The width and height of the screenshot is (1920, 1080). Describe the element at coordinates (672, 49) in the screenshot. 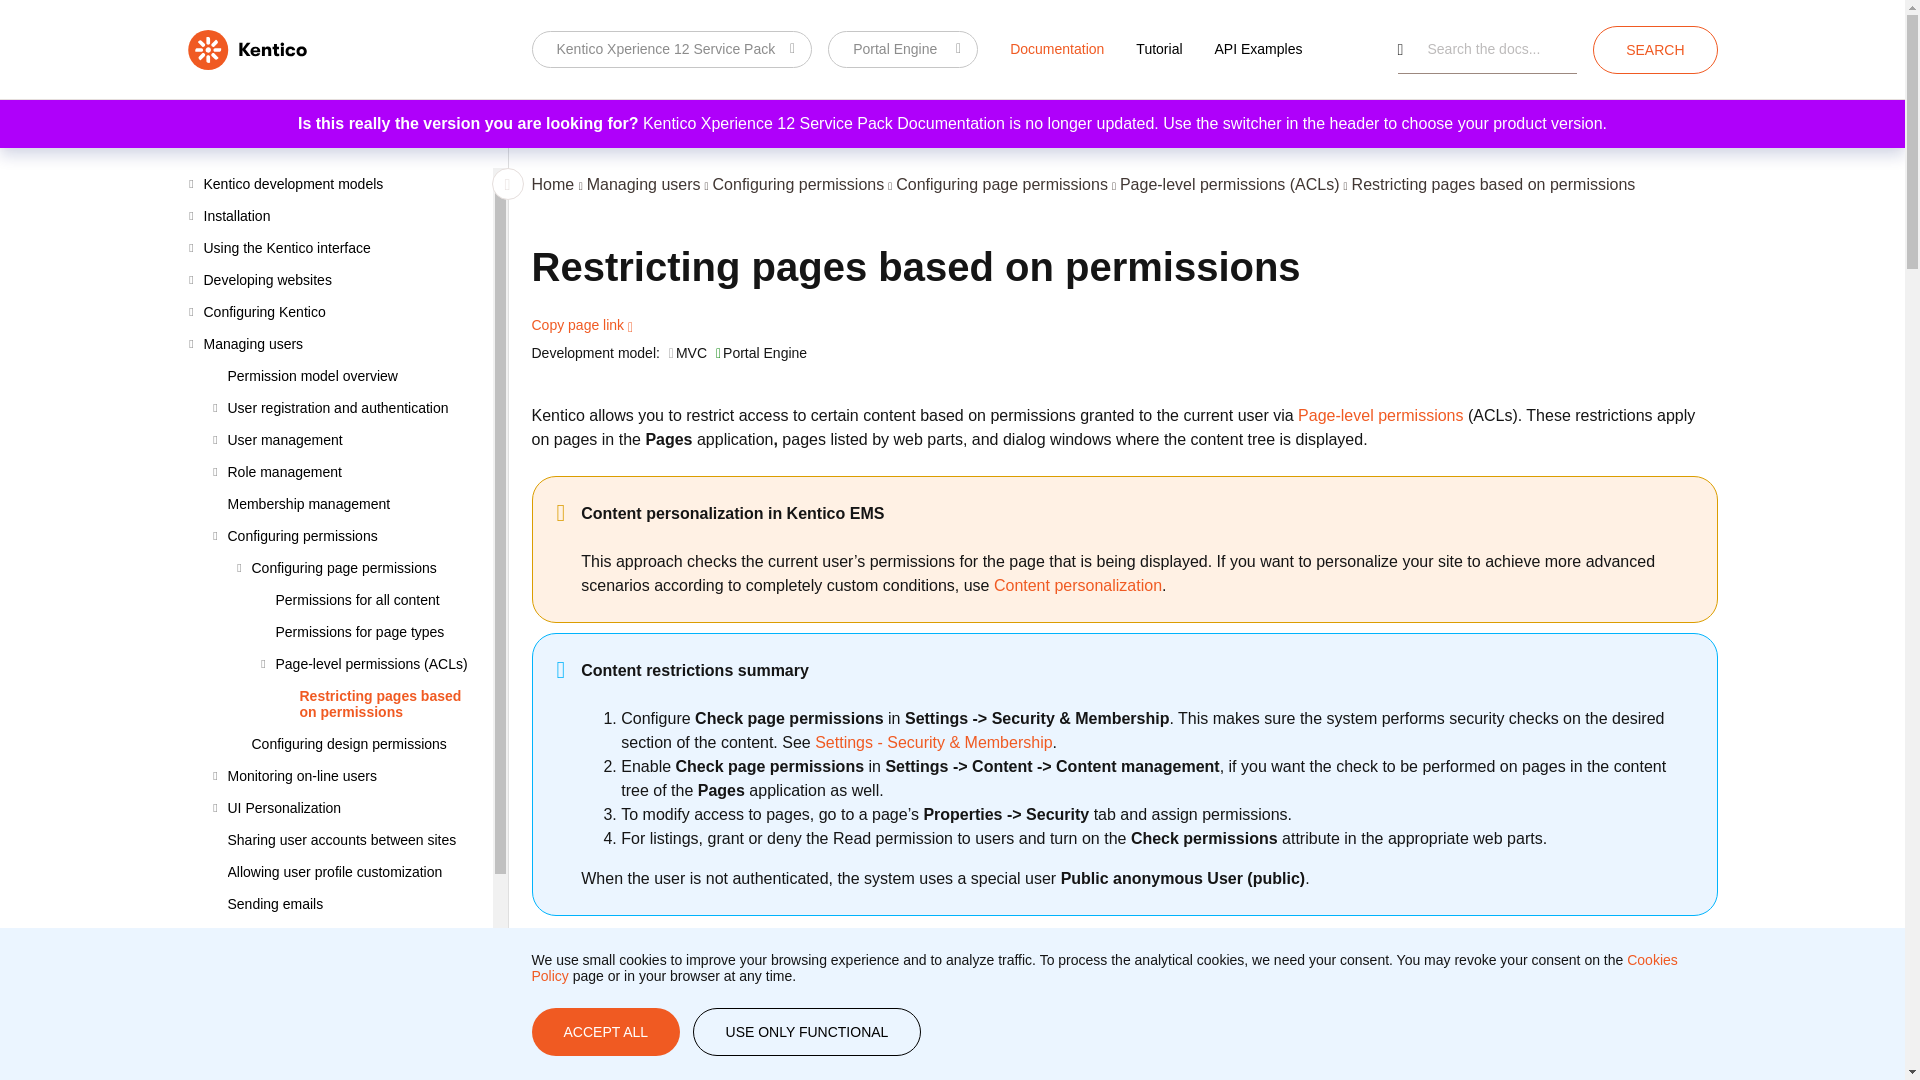

I see `Kentico Xperience 12 Service Pack` at that location.